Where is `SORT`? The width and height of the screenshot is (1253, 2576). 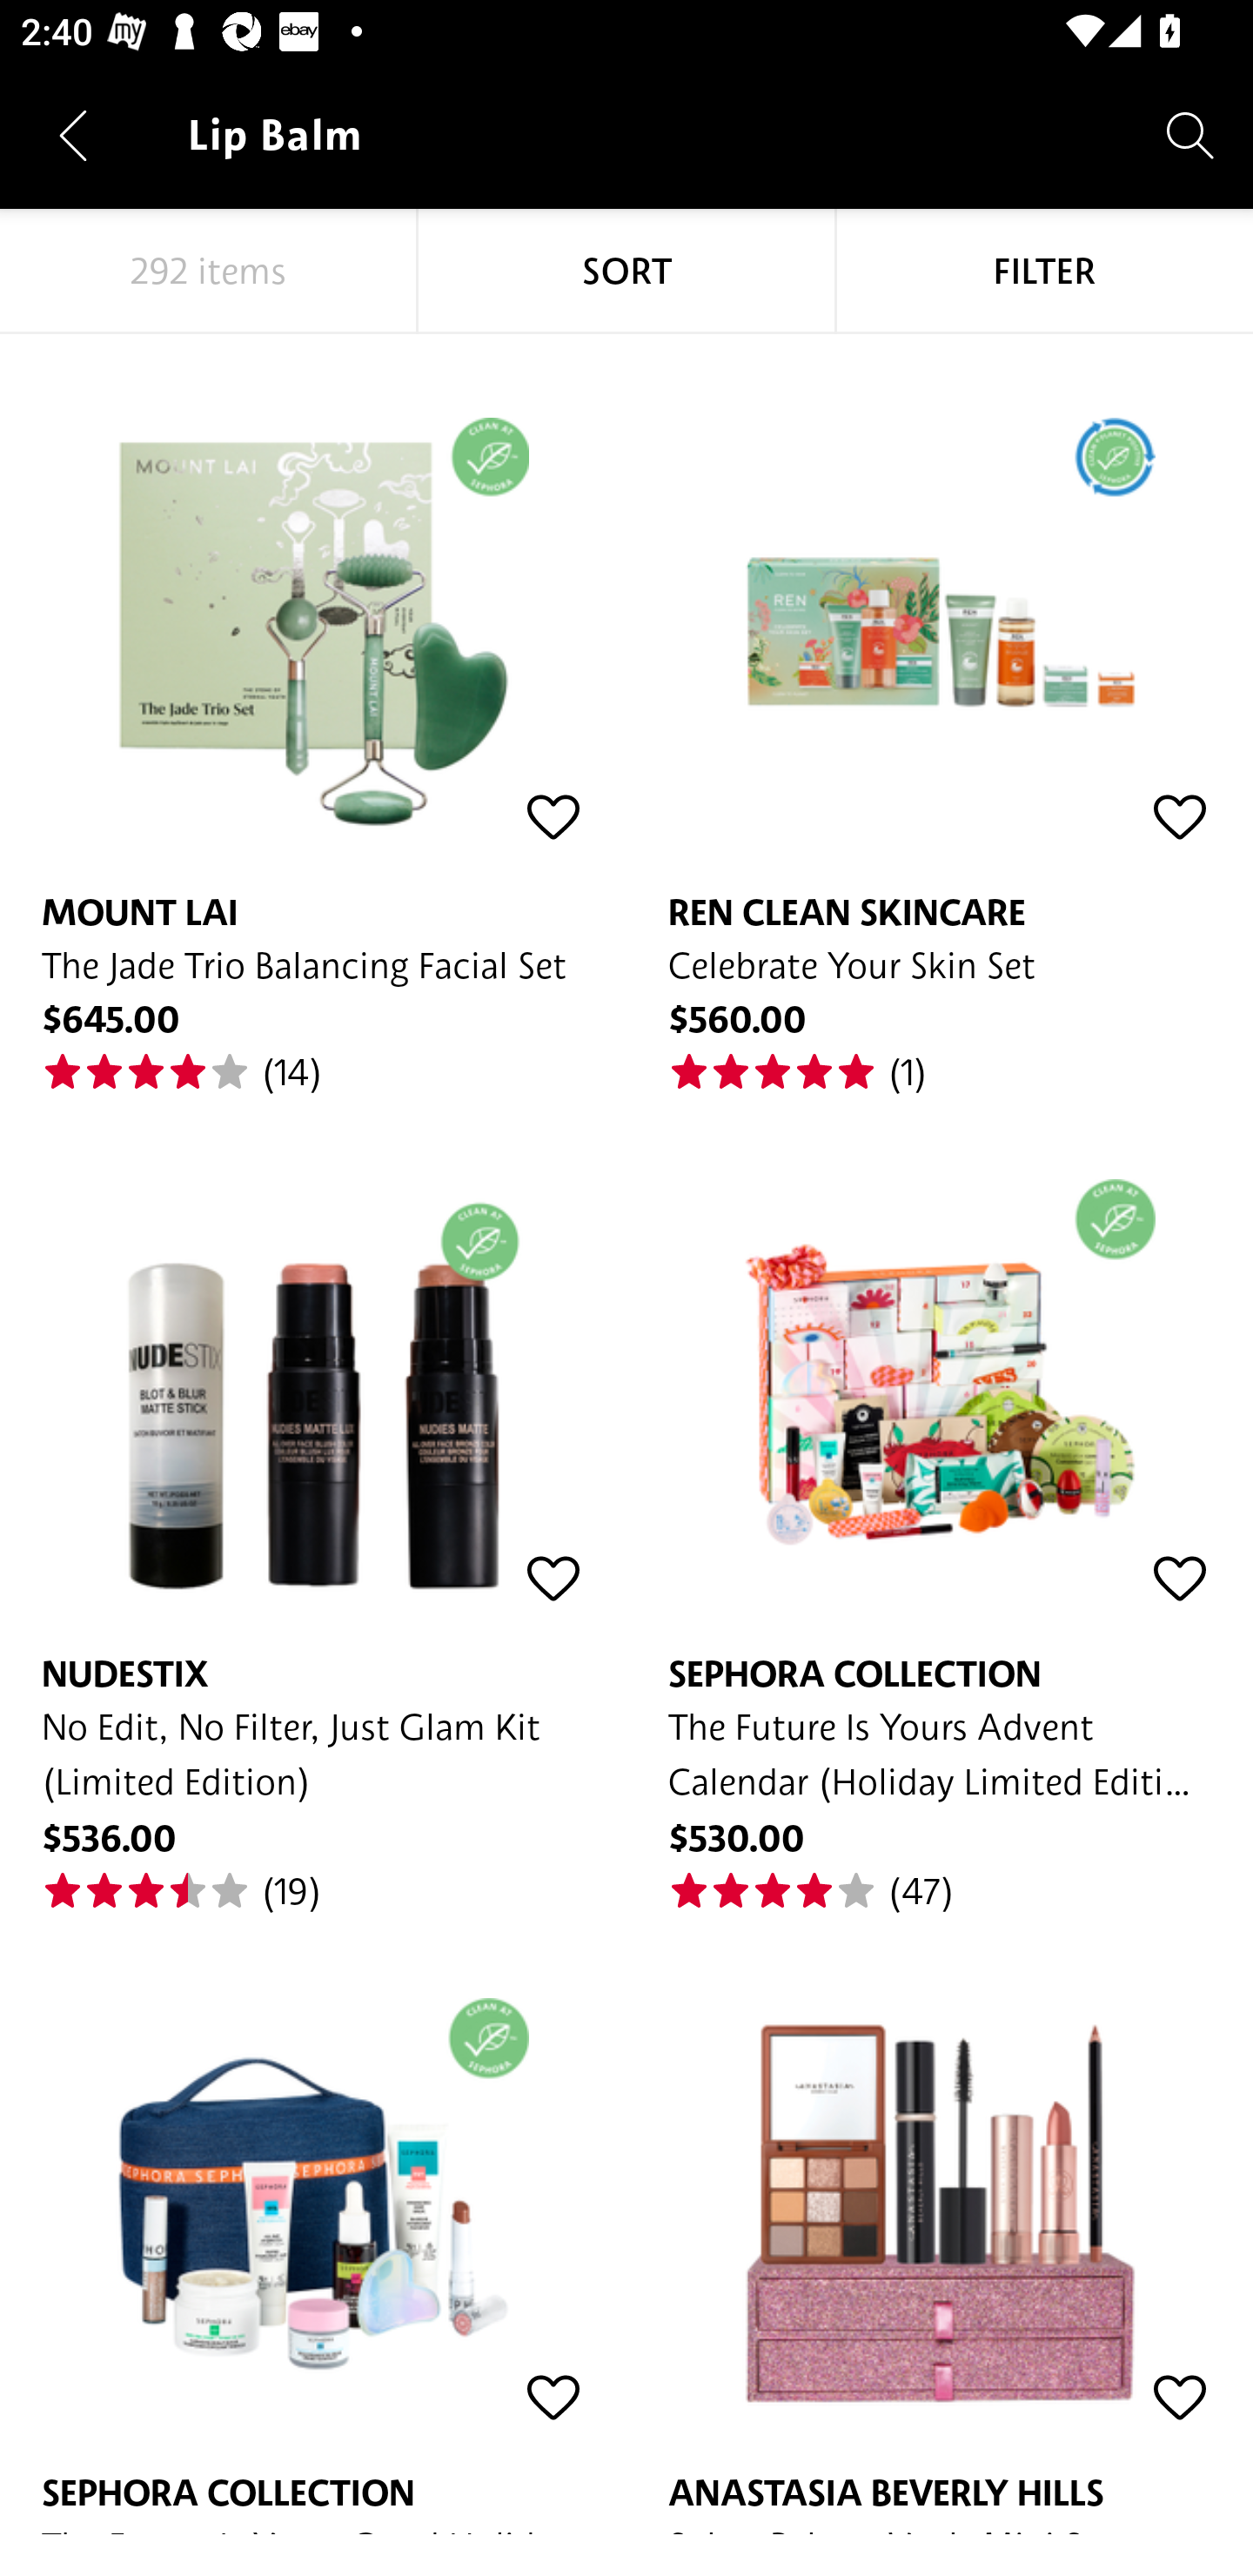
SORT is located at coordinates (626, 272).